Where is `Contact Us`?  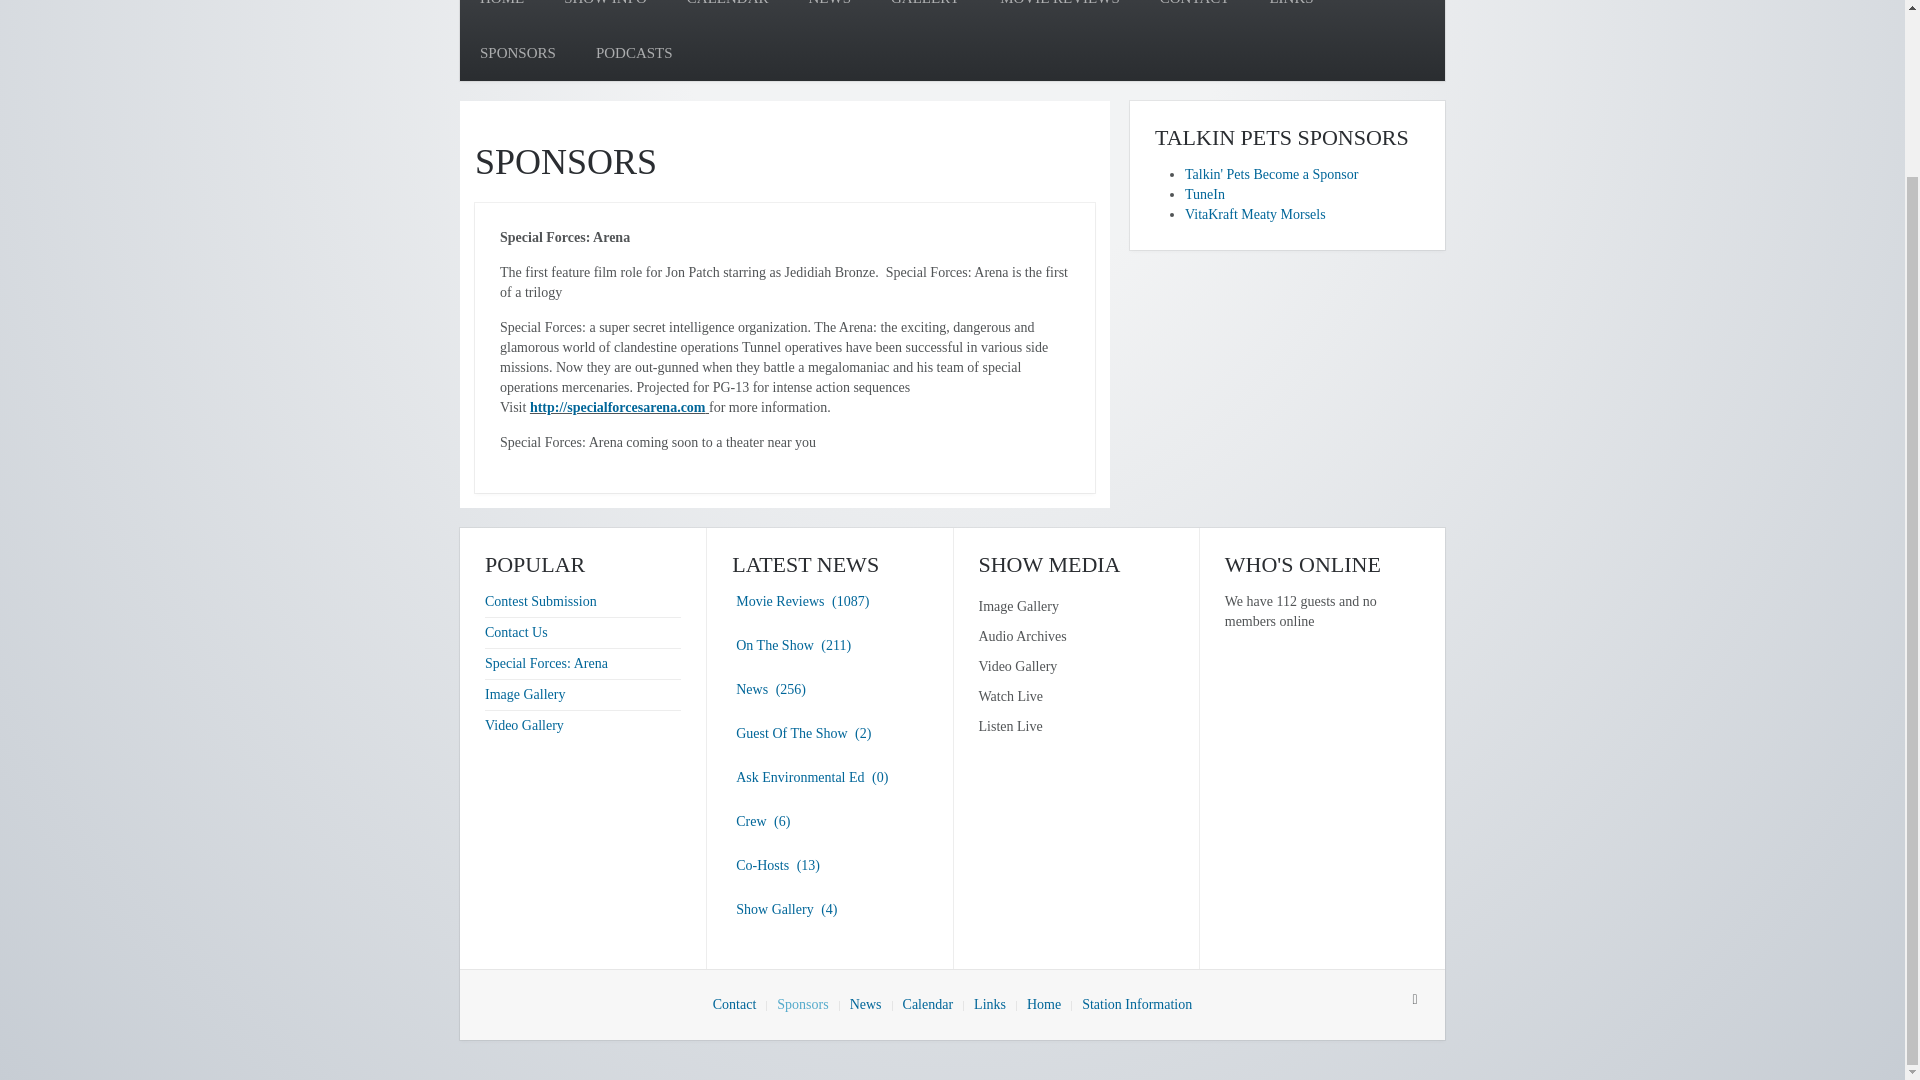
Contact Us is located at coordinates (516, 632).